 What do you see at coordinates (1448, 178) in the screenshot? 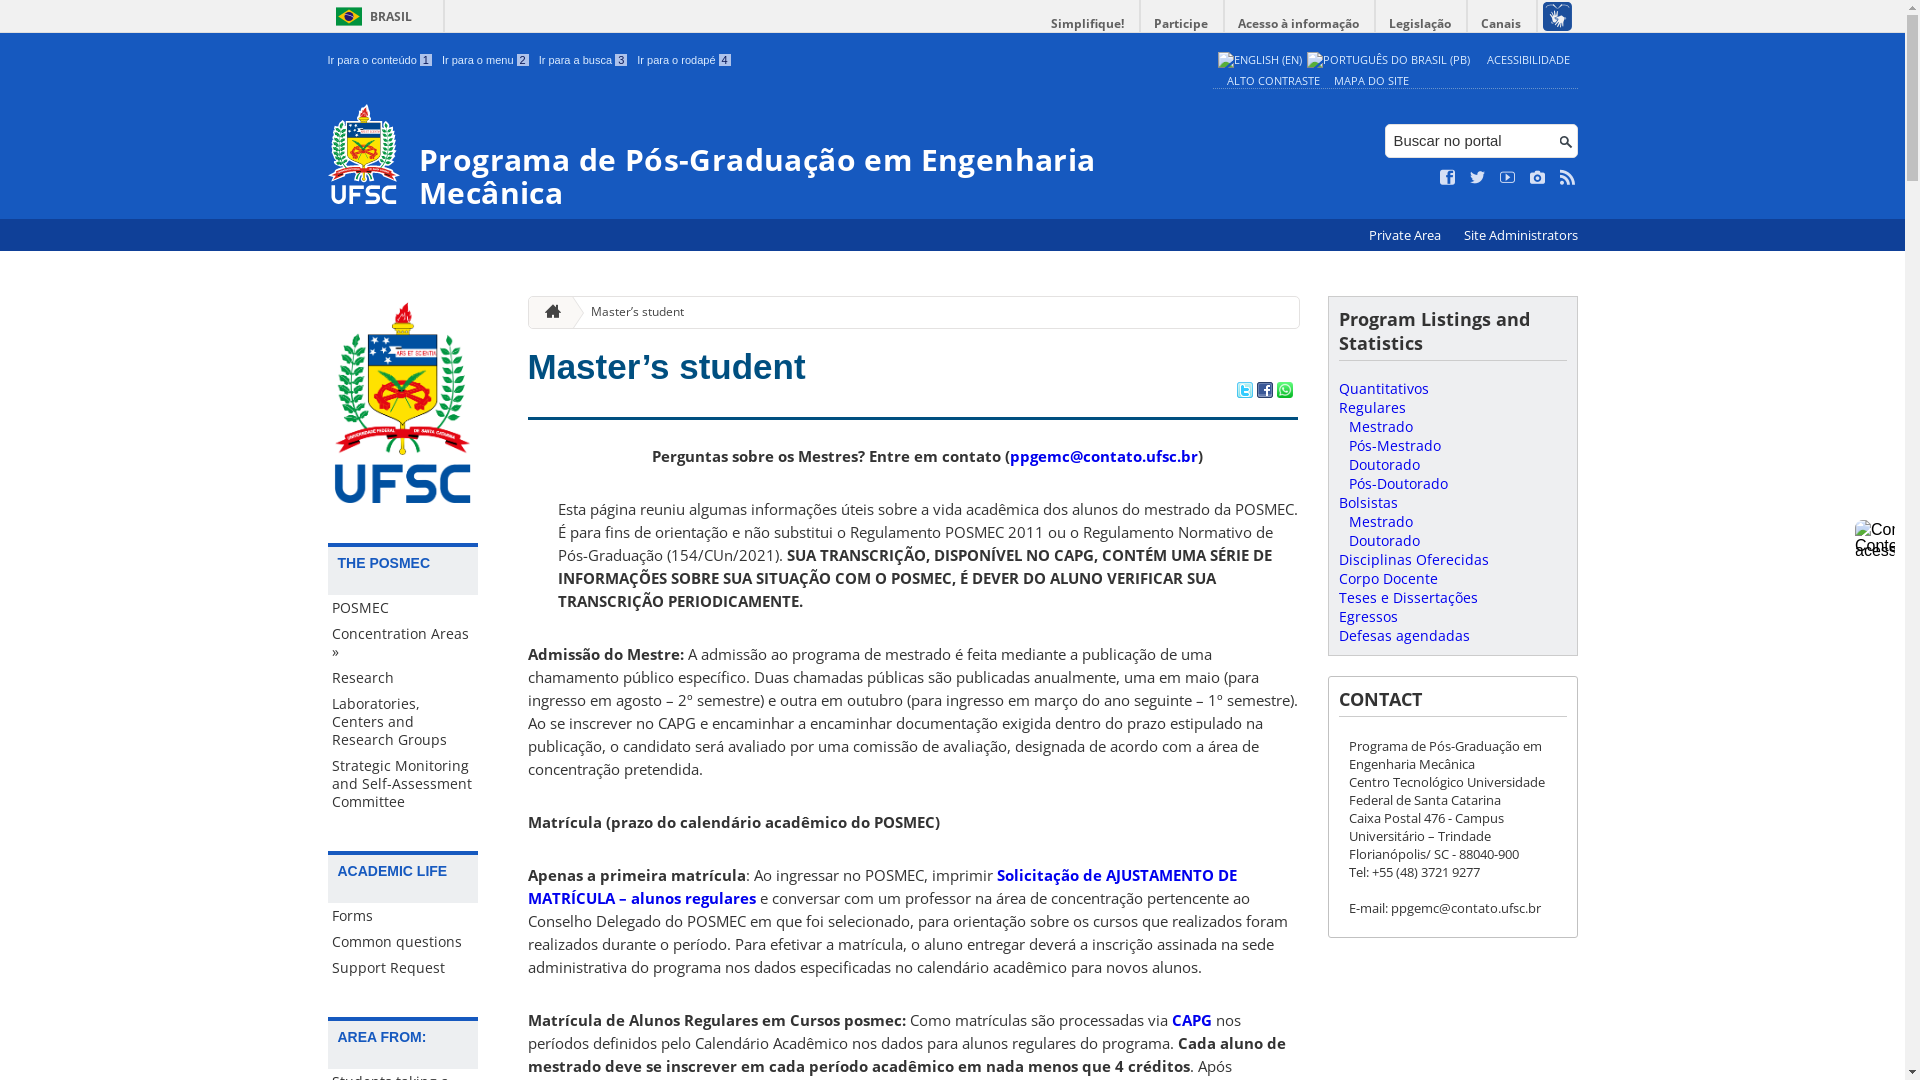
I see `Curta no Facebook` at bounding box center [1448, 178].